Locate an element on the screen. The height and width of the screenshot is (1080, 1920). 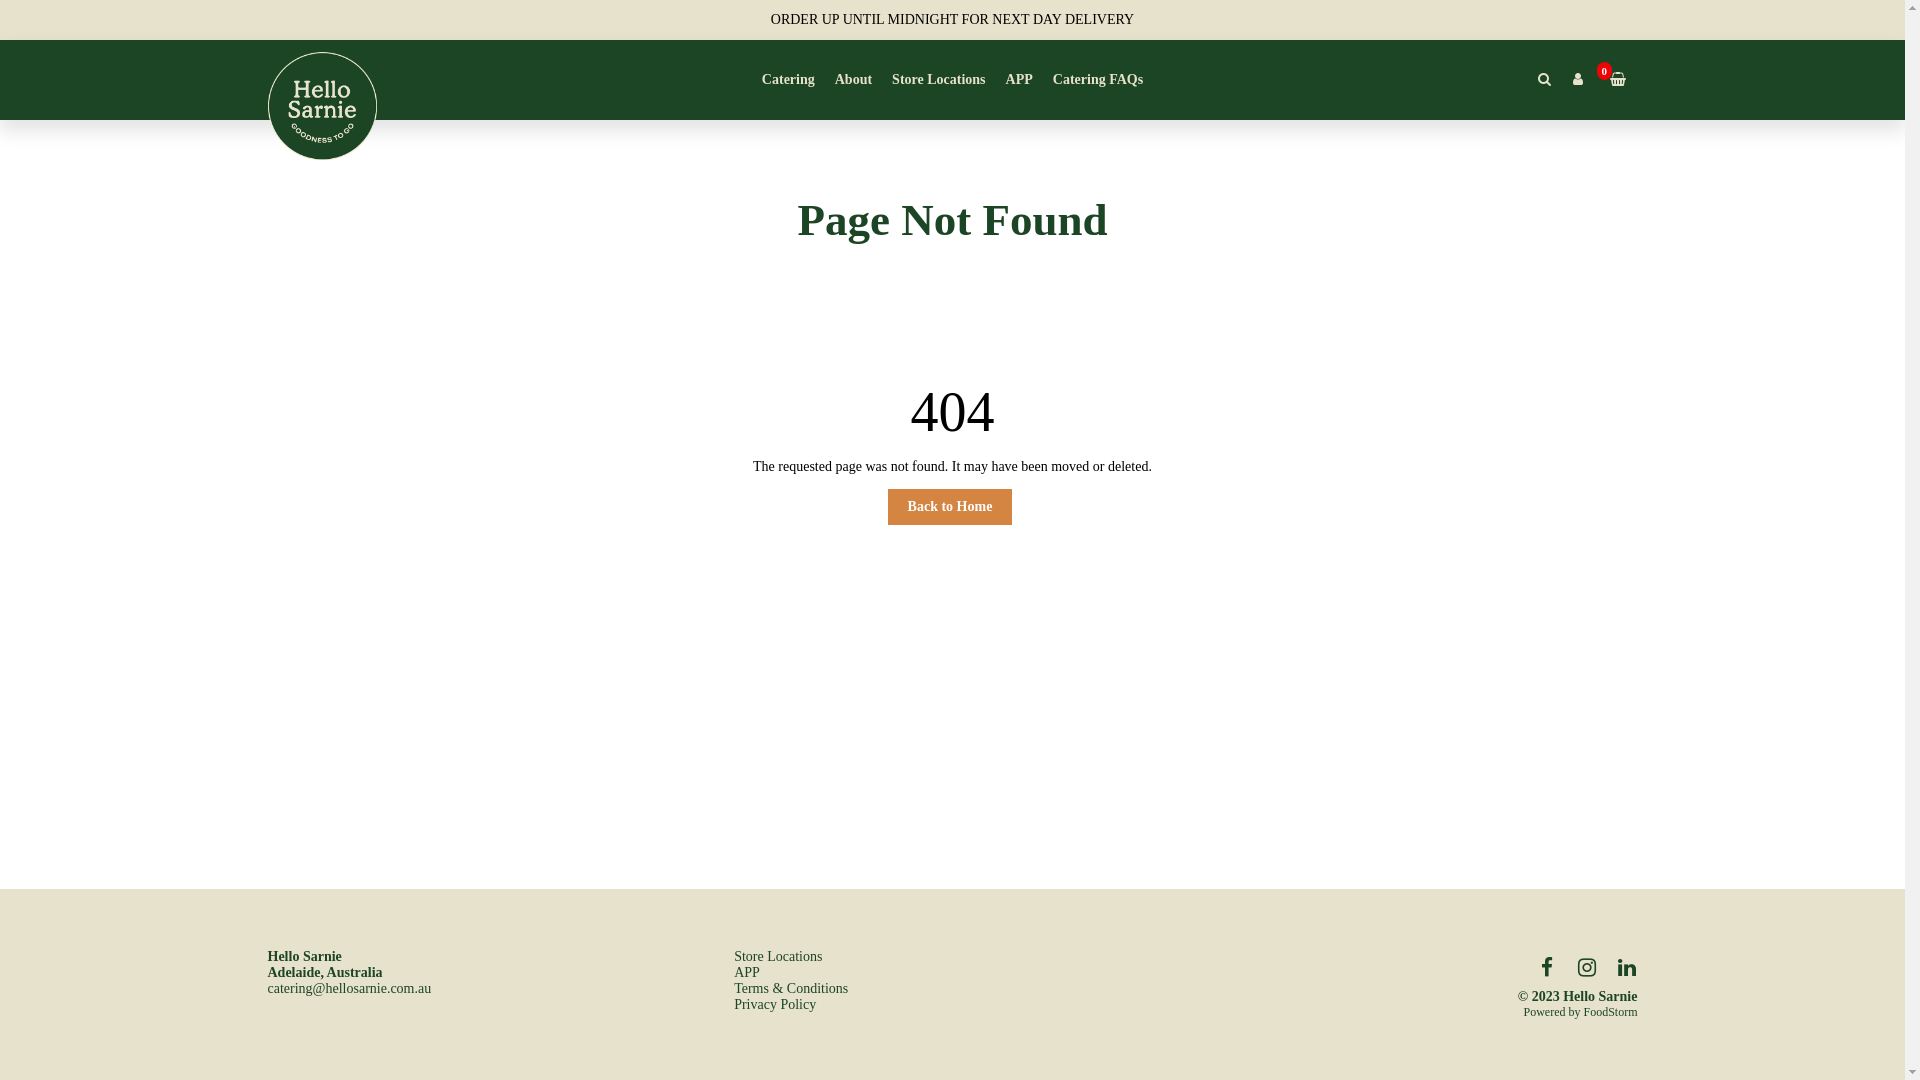
Powered by FoodStorm is located at coordinates (1420, 1012).